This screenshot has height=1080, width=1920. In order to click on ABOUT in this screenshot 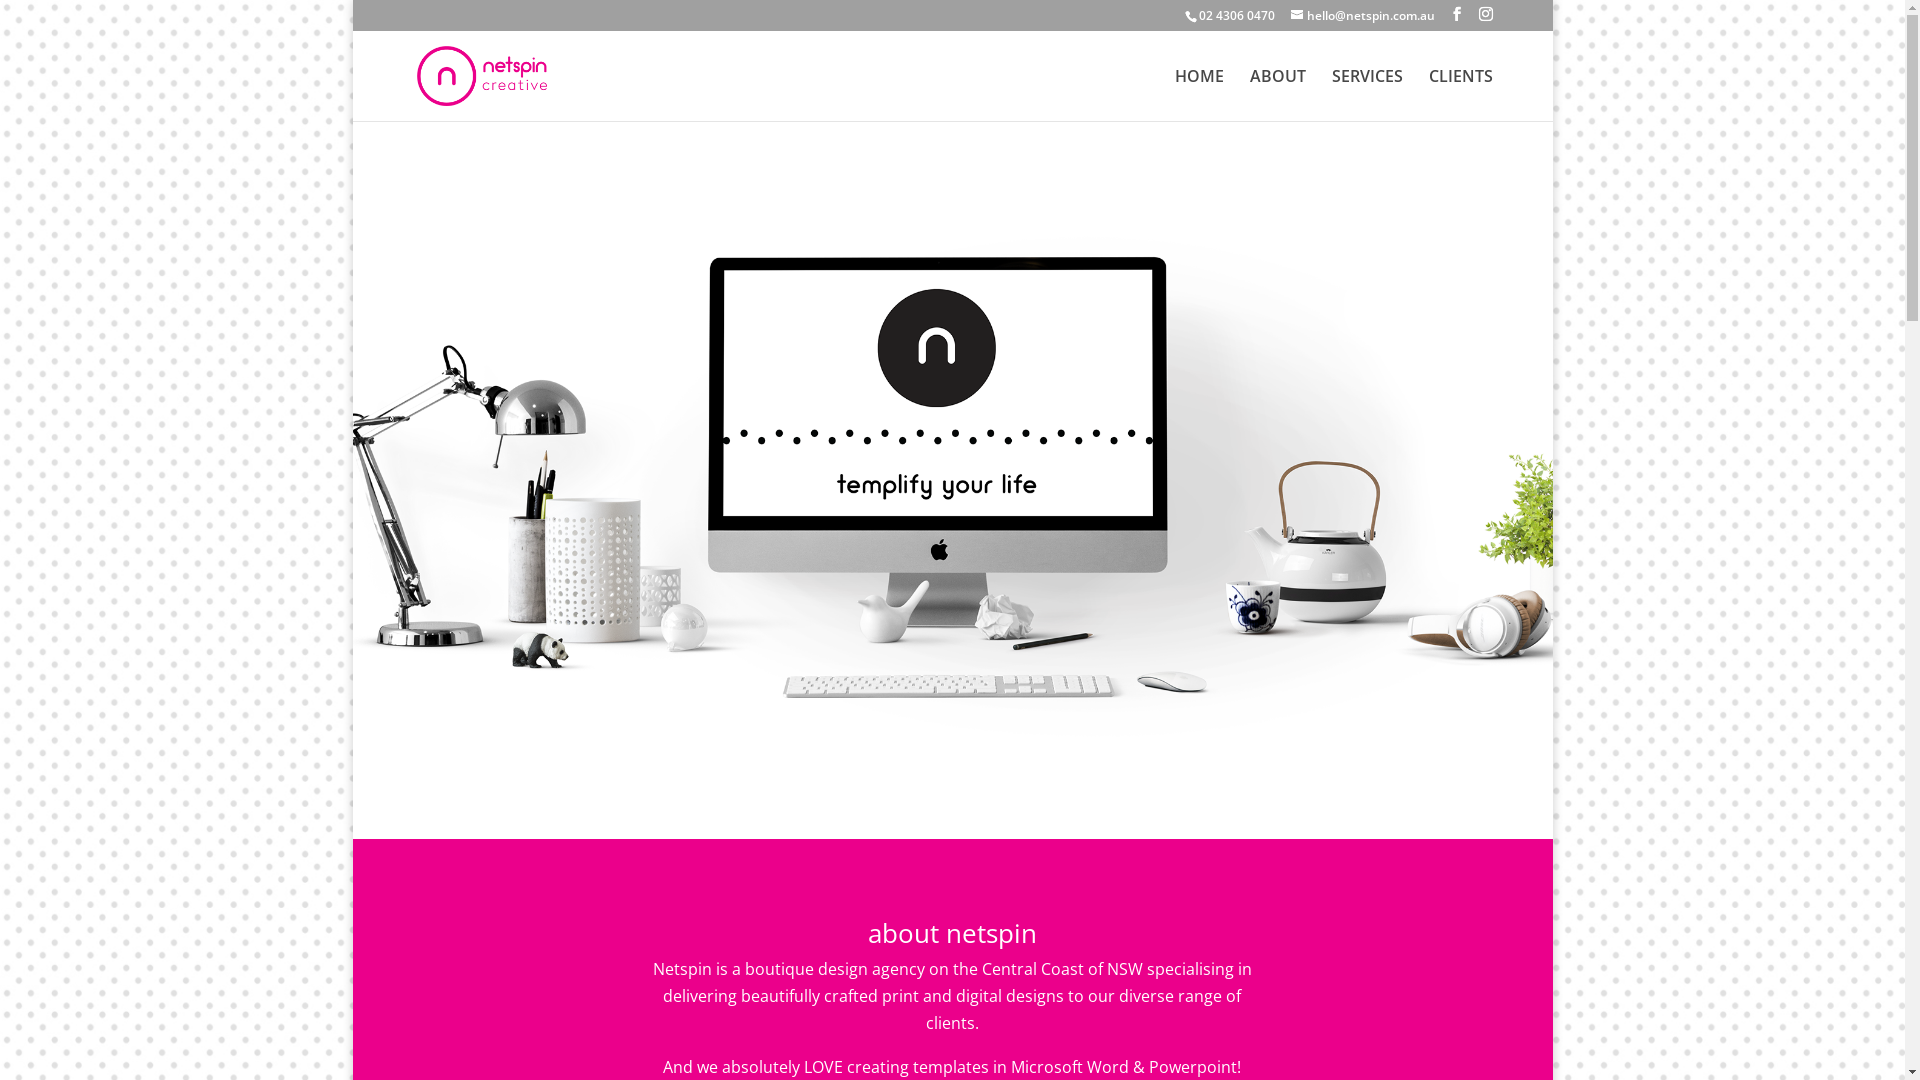, I will do `click(1278, 95)`.